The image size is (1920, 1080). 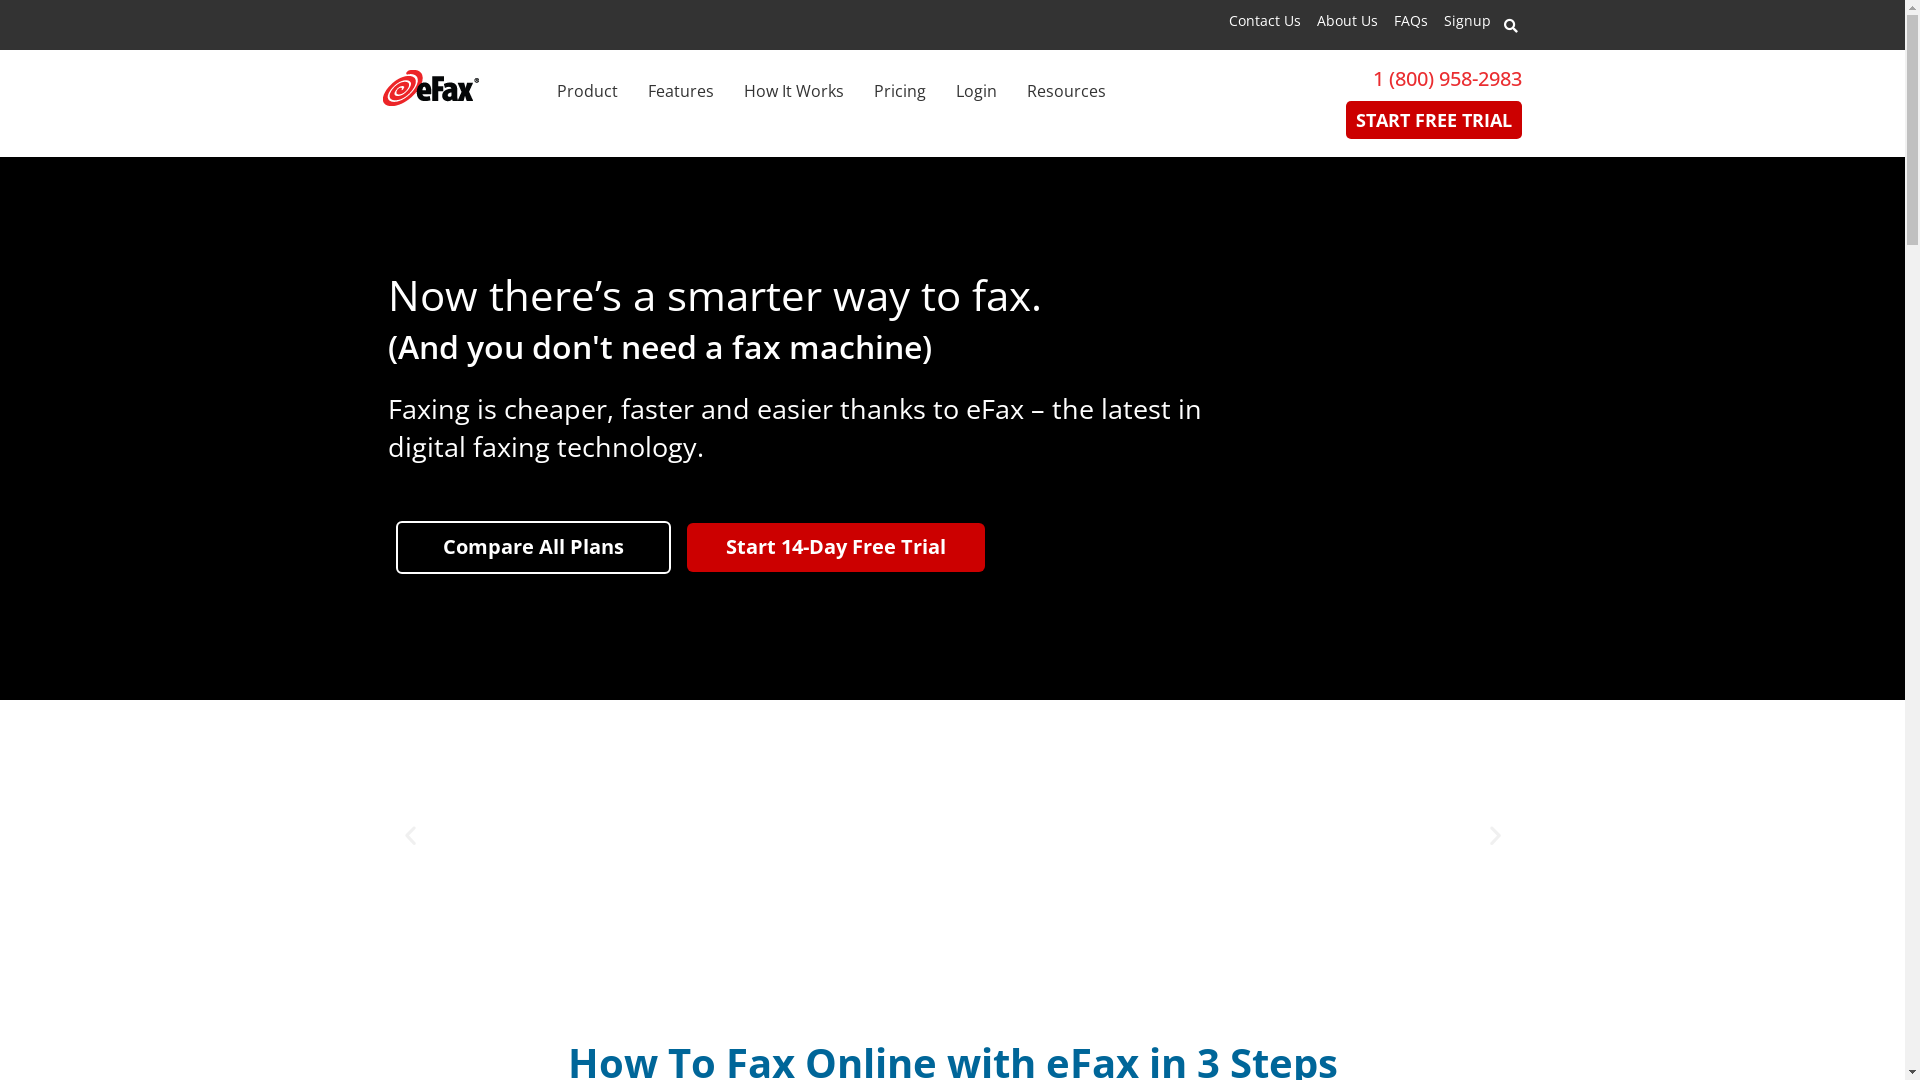 I want to click on Signup, so click(x=1468, y=20).